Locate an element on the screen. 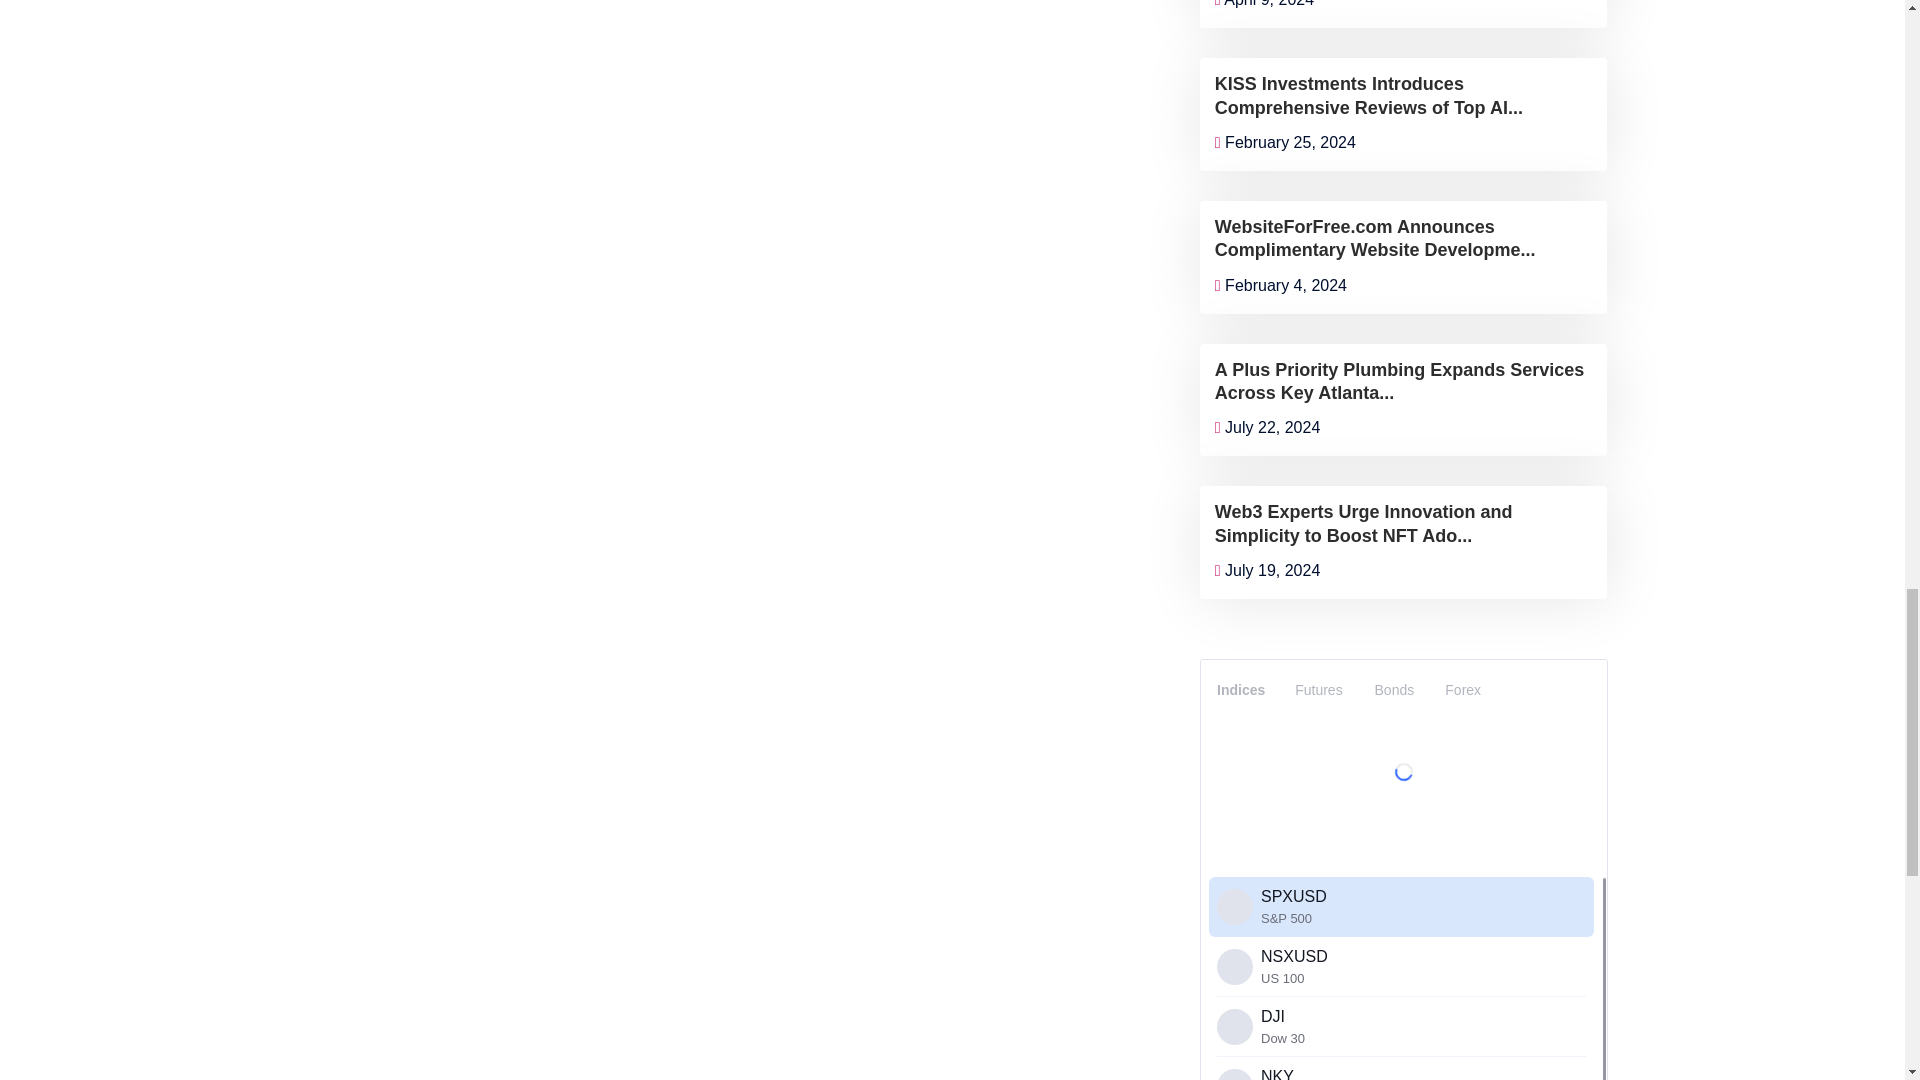  April 9, 2024 is located at coordinates (1264, 4).